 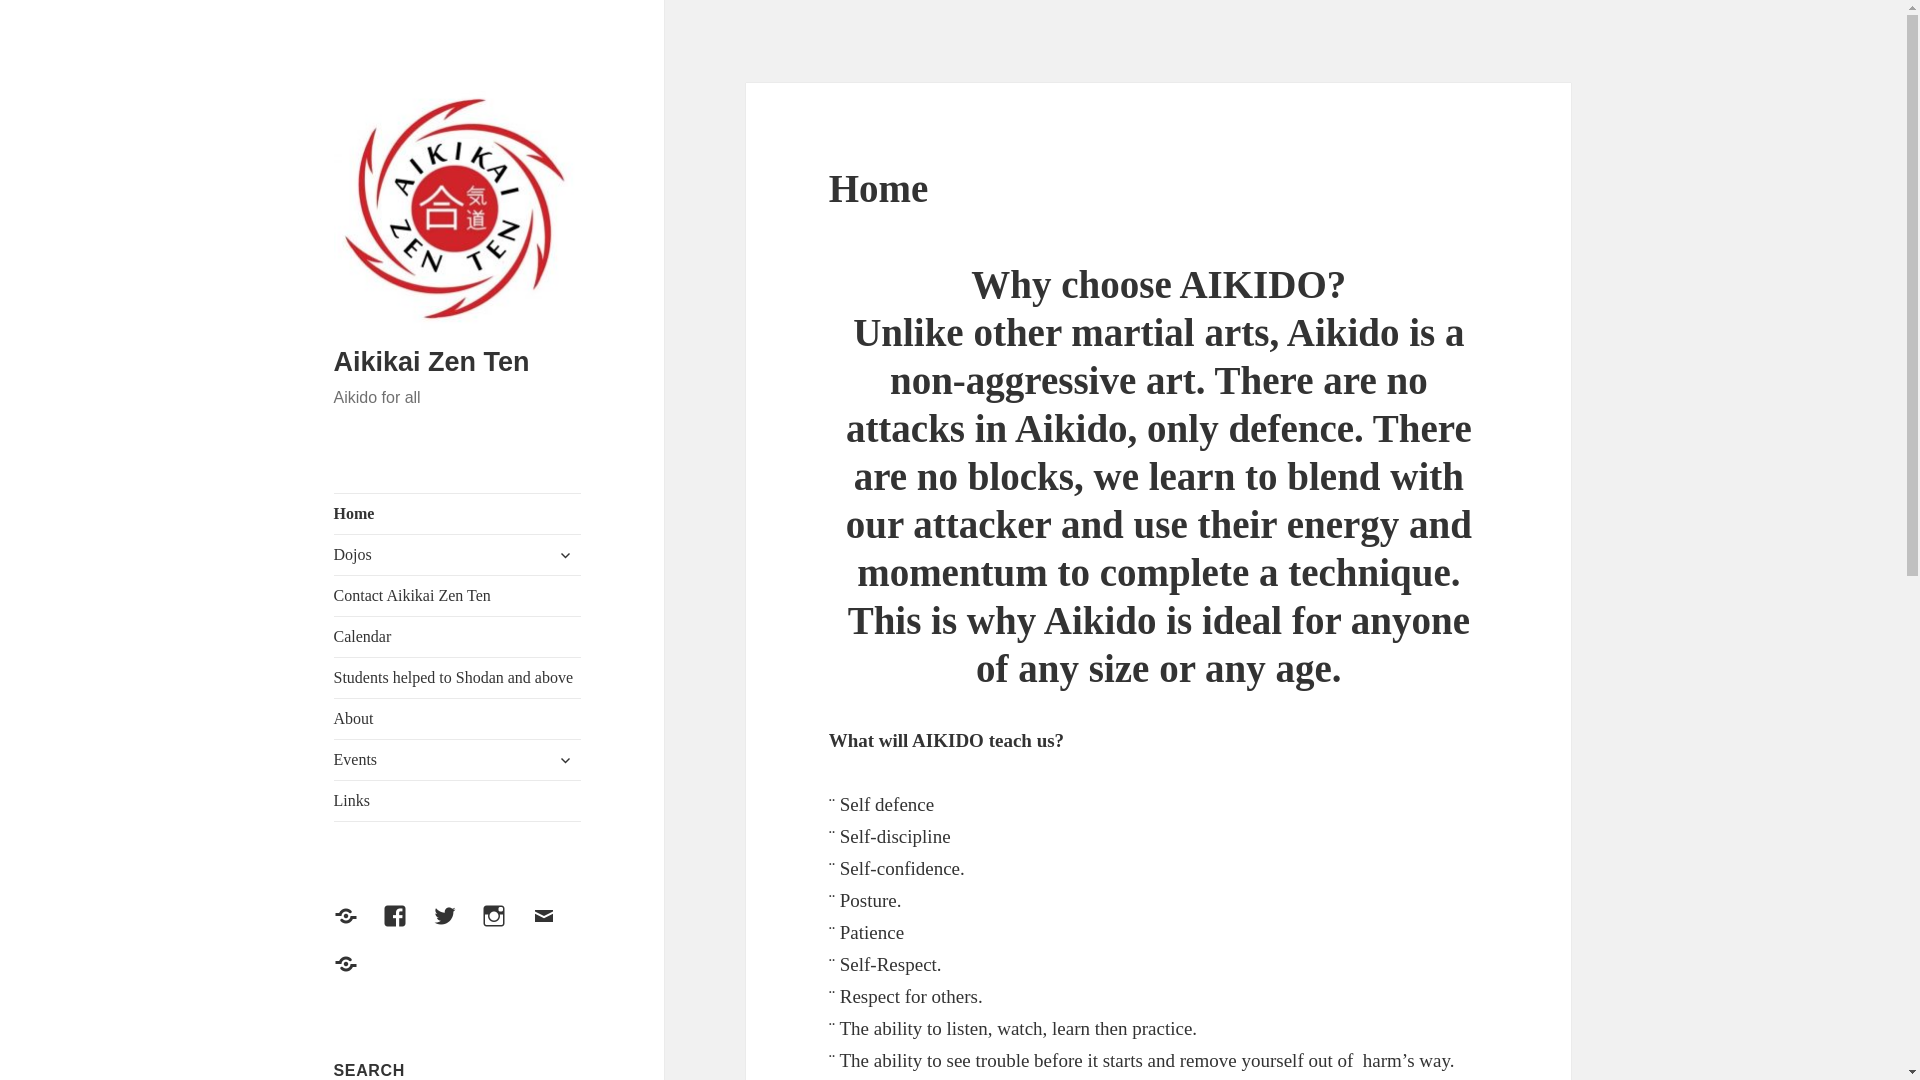 I want to click on About, so click(x=458, y=718).